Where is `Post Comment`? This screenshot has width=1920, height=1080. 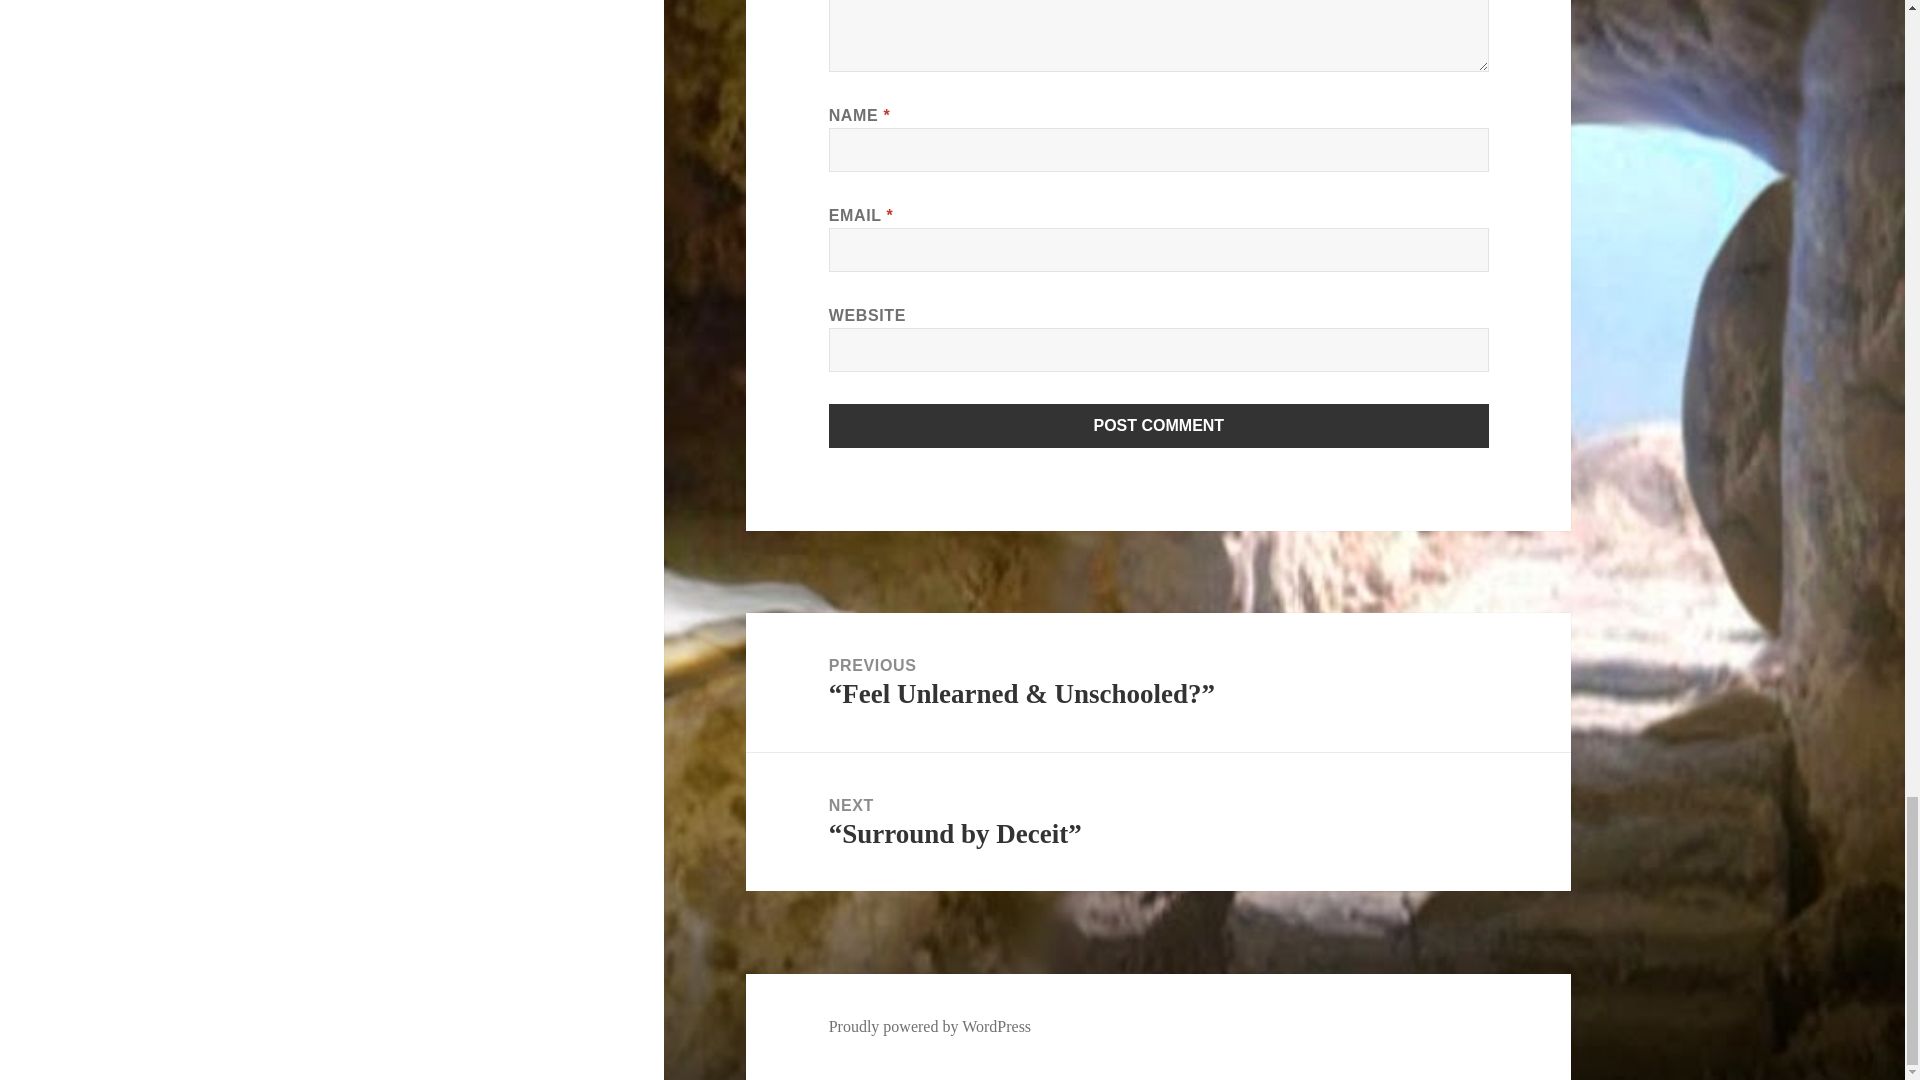 Post Comment is located at coordinates (1159, 426).